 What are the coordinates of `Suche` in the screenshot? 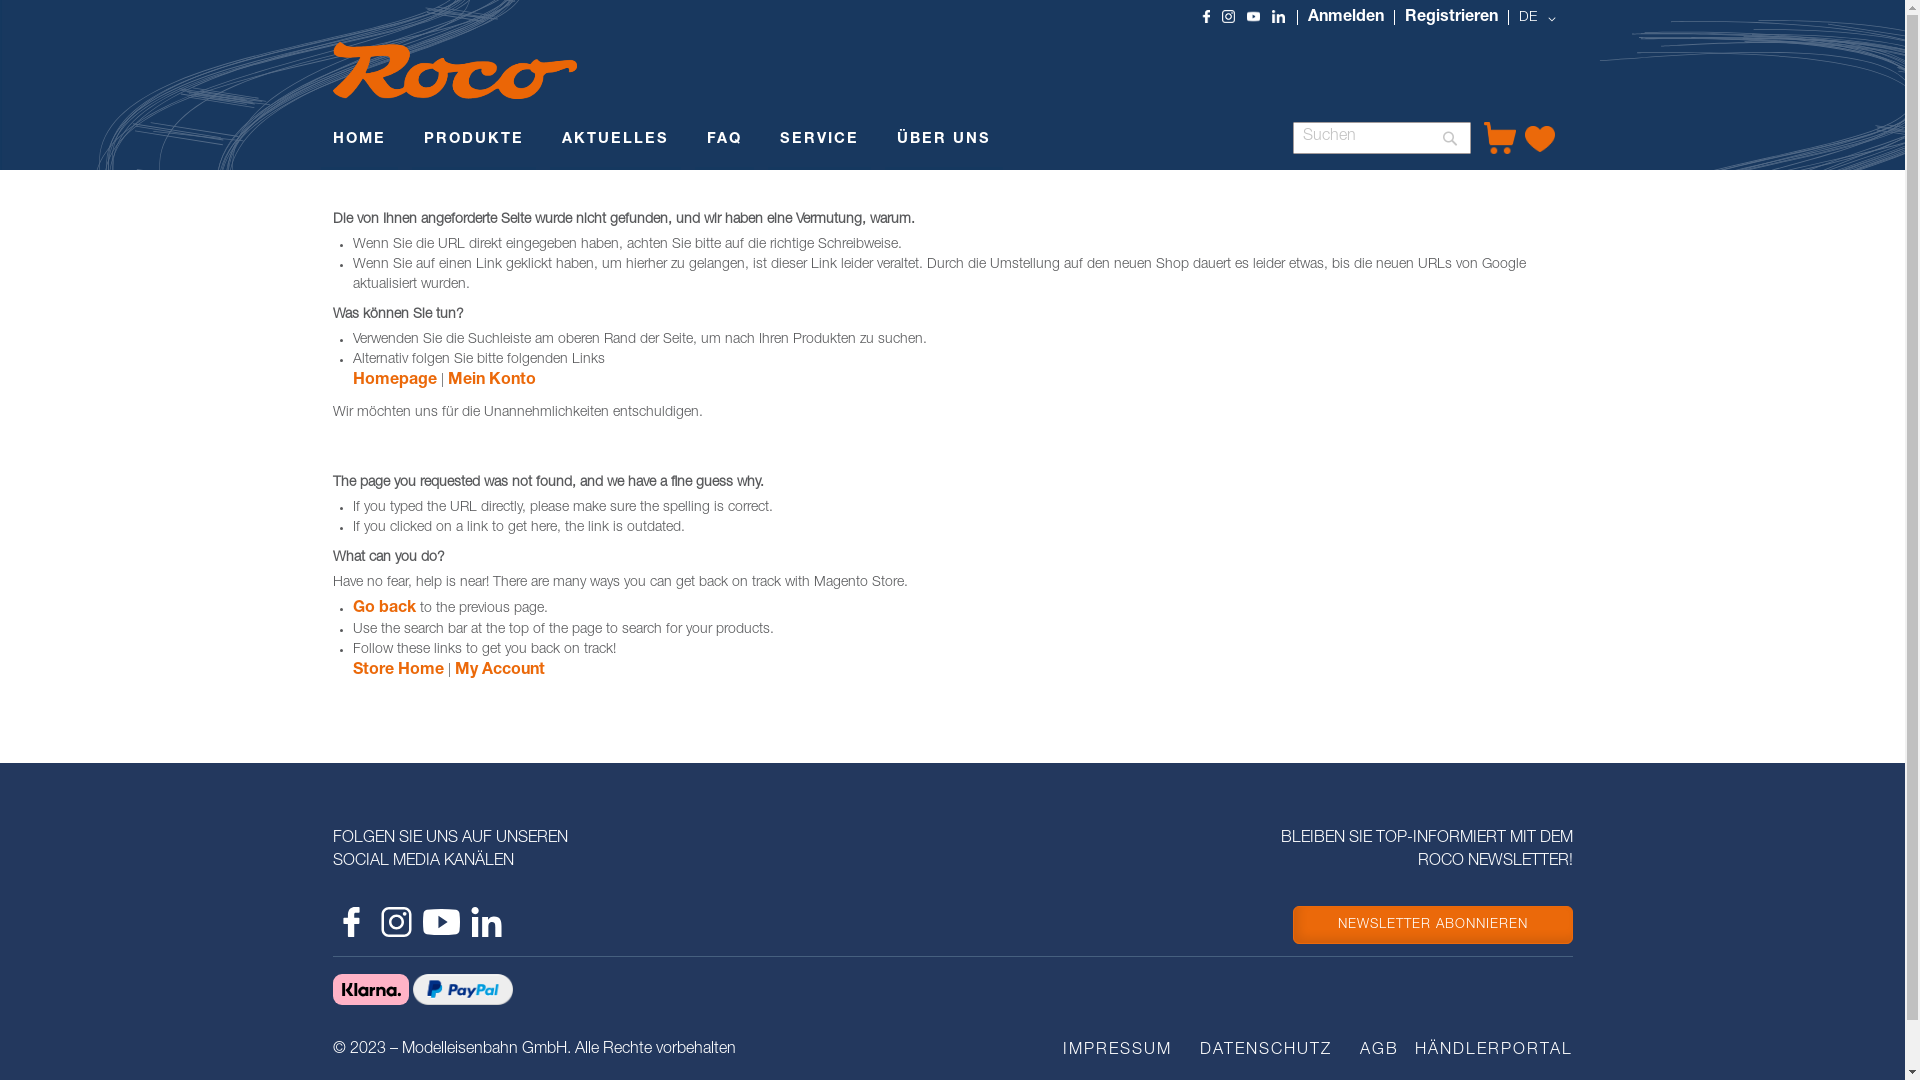 It's located at (1449, 138).